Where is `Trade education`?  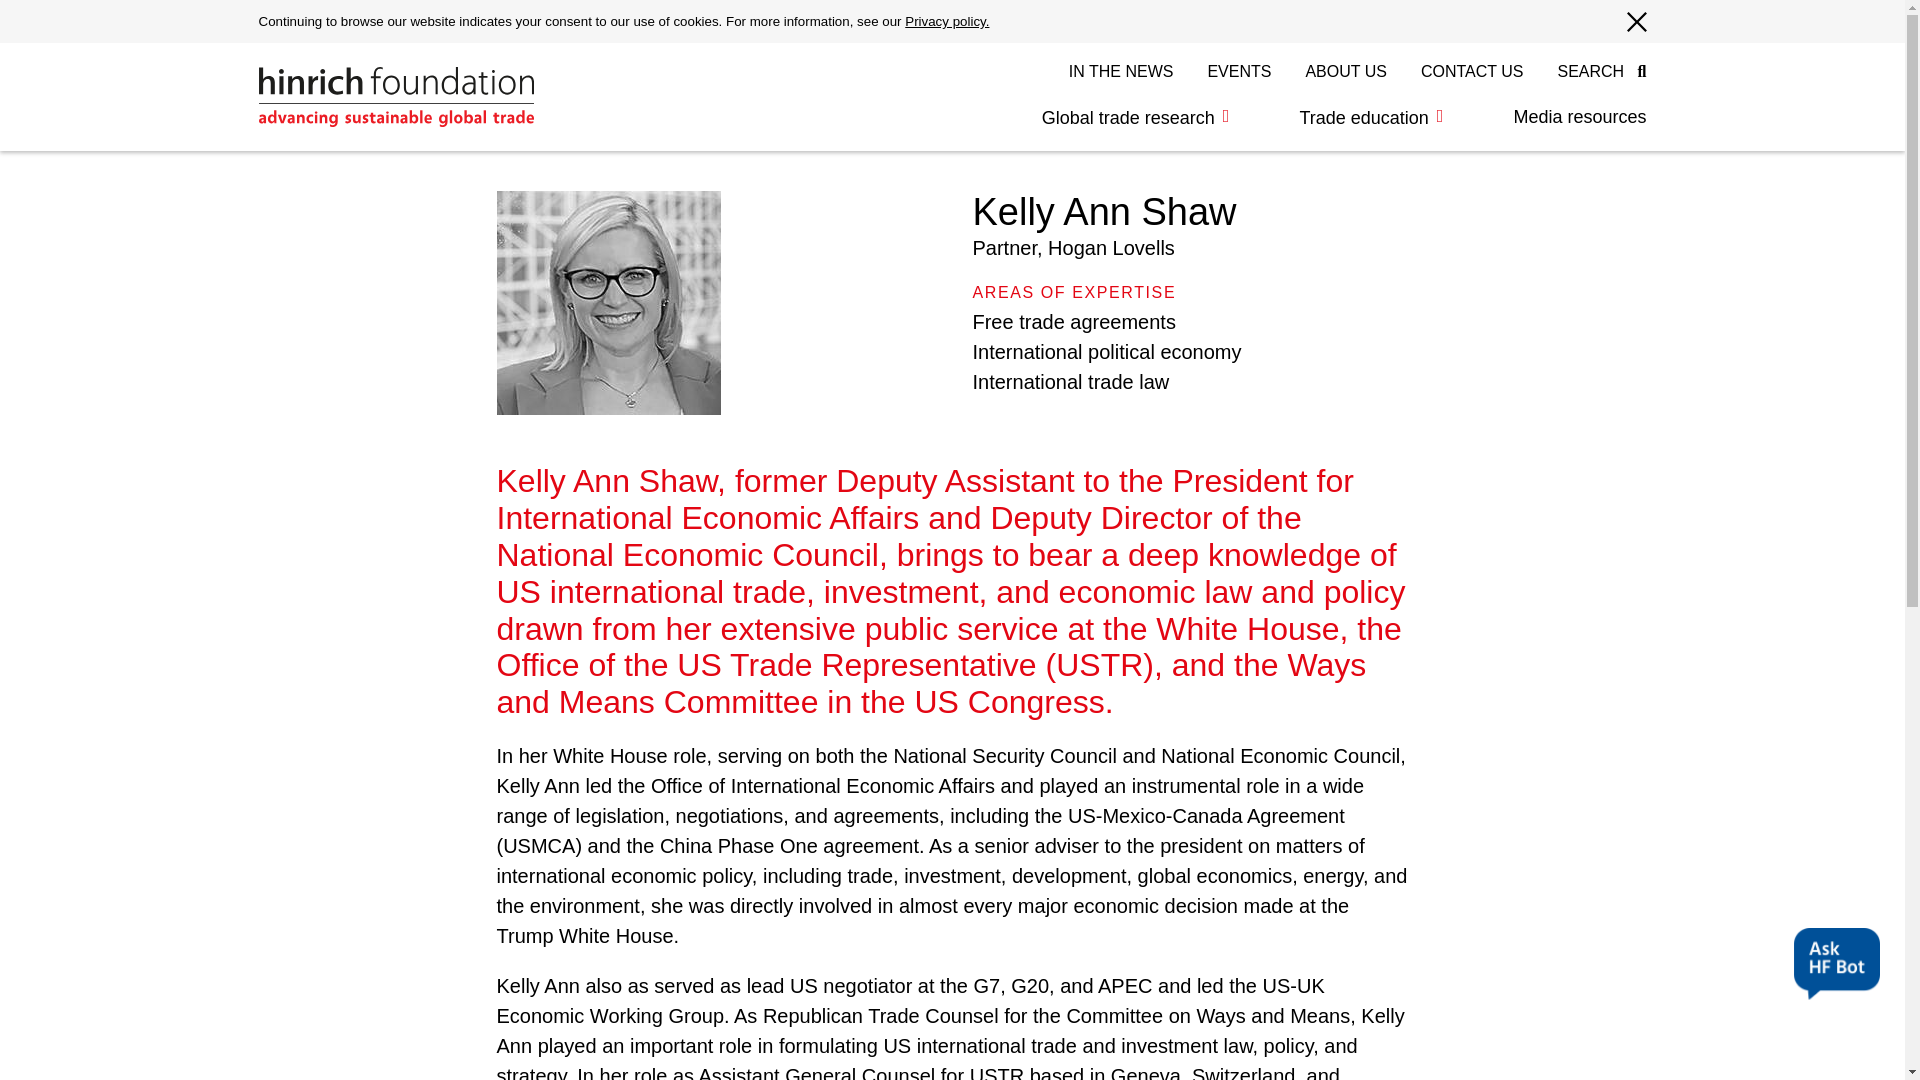
Trade education is located at coordinates (1370, 118).